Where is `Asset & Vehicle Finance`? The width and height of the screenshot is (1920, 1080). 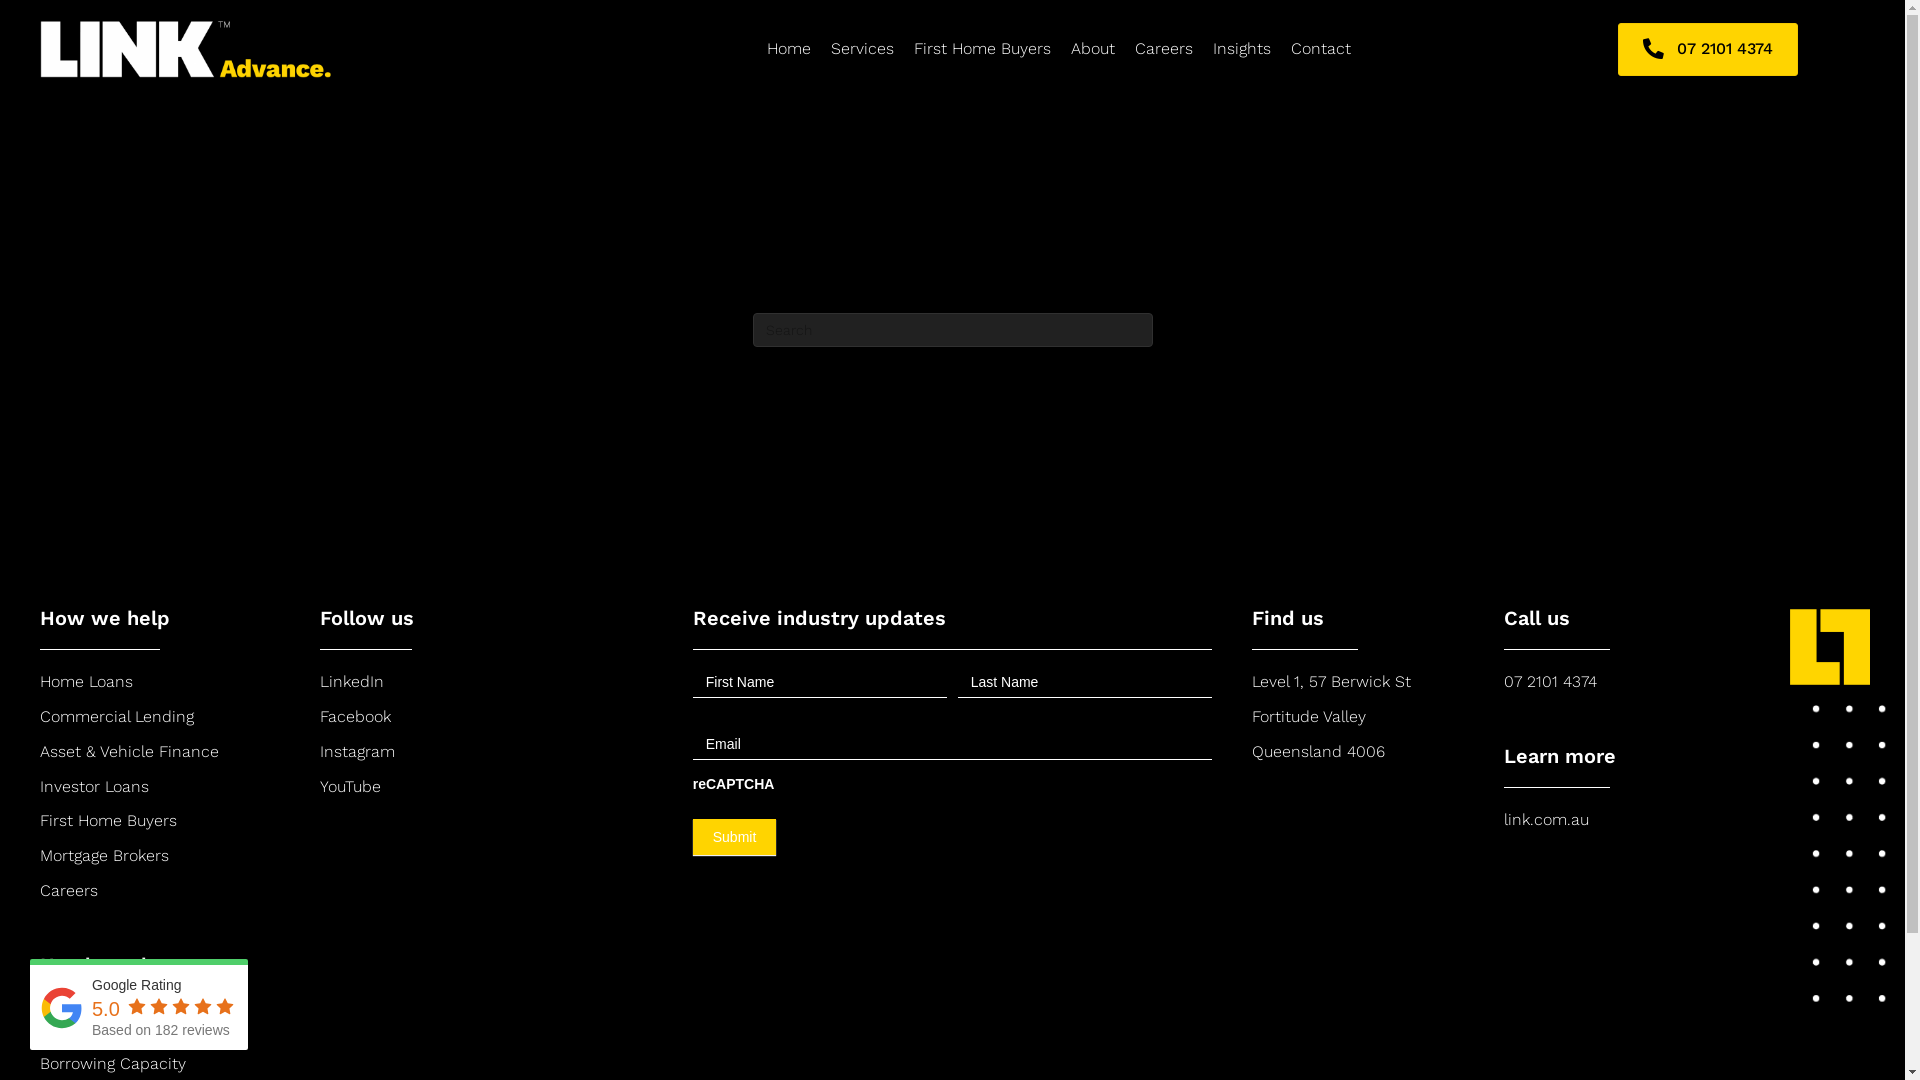
Asset & Vehicle Finance is located at coordinates (130, 752).